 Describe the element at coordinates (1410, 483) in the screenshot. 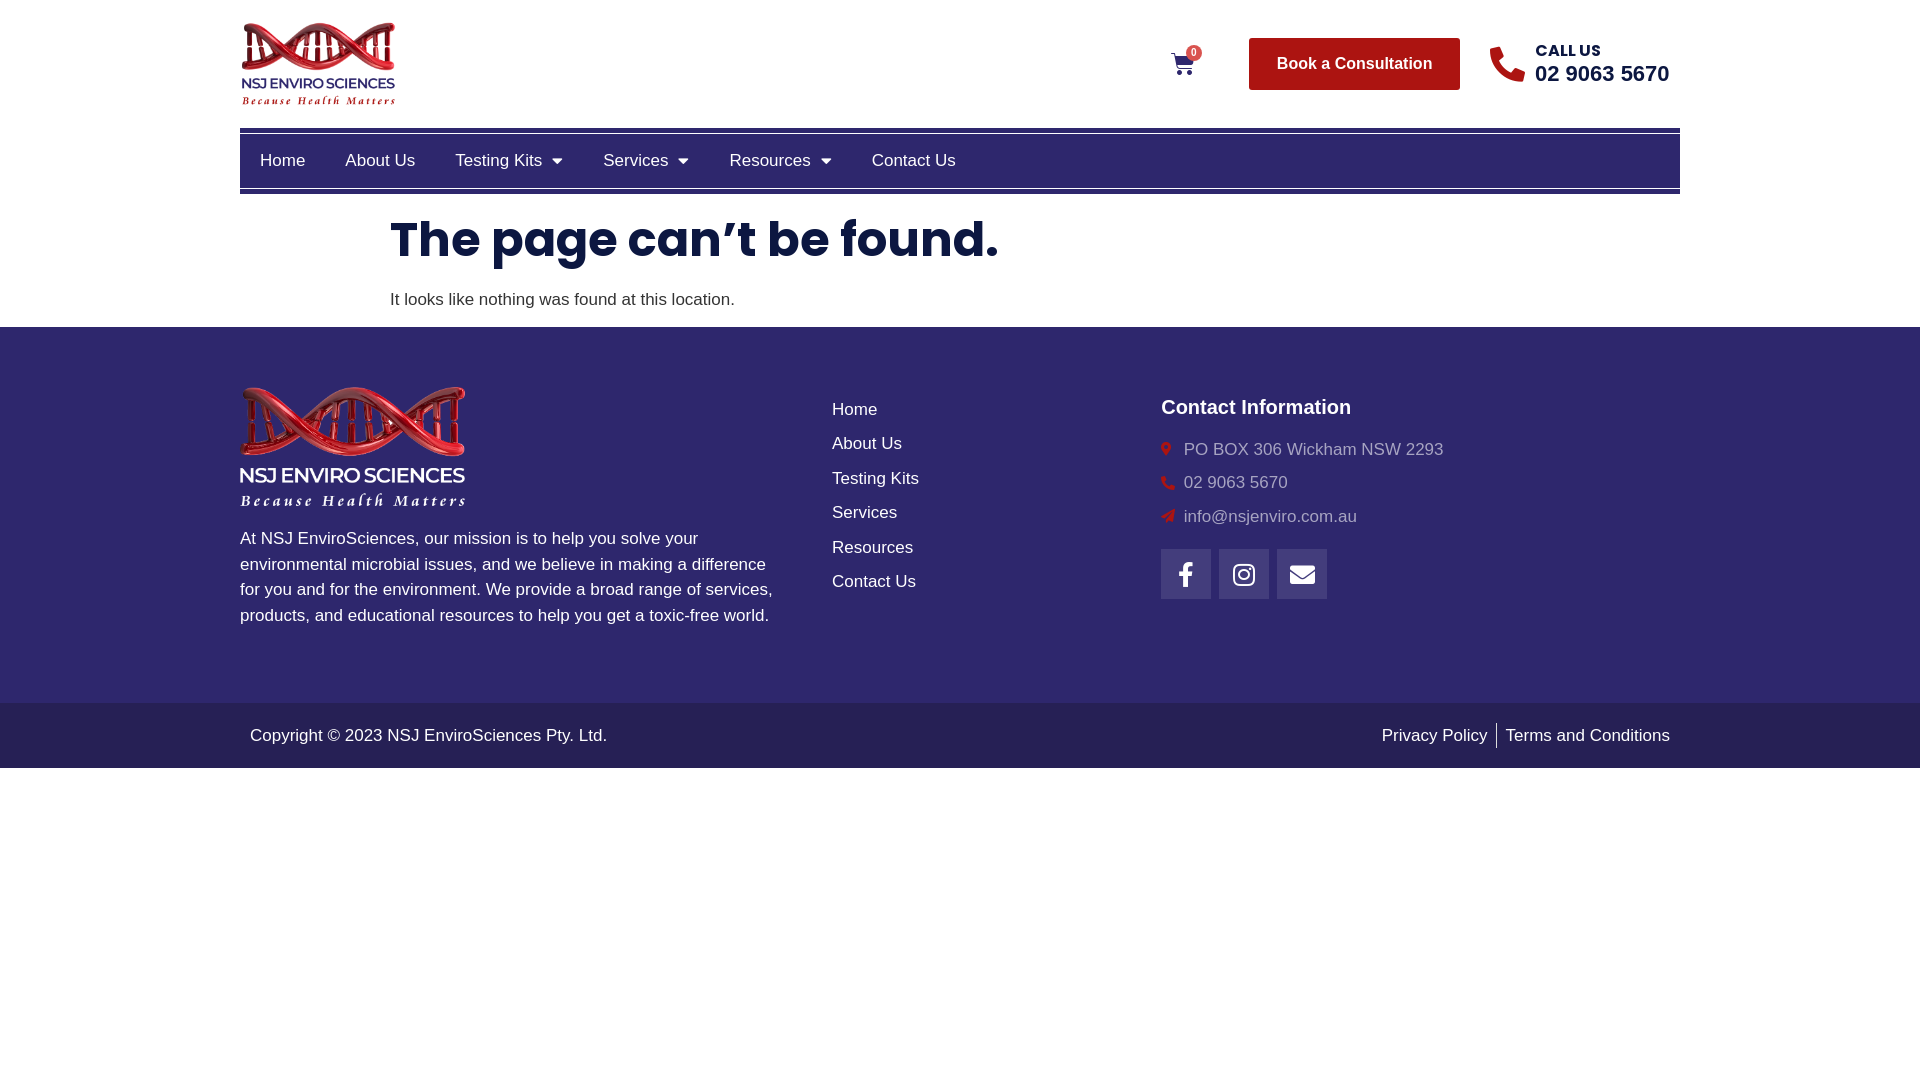

I see `02 9063 5670` at that location.